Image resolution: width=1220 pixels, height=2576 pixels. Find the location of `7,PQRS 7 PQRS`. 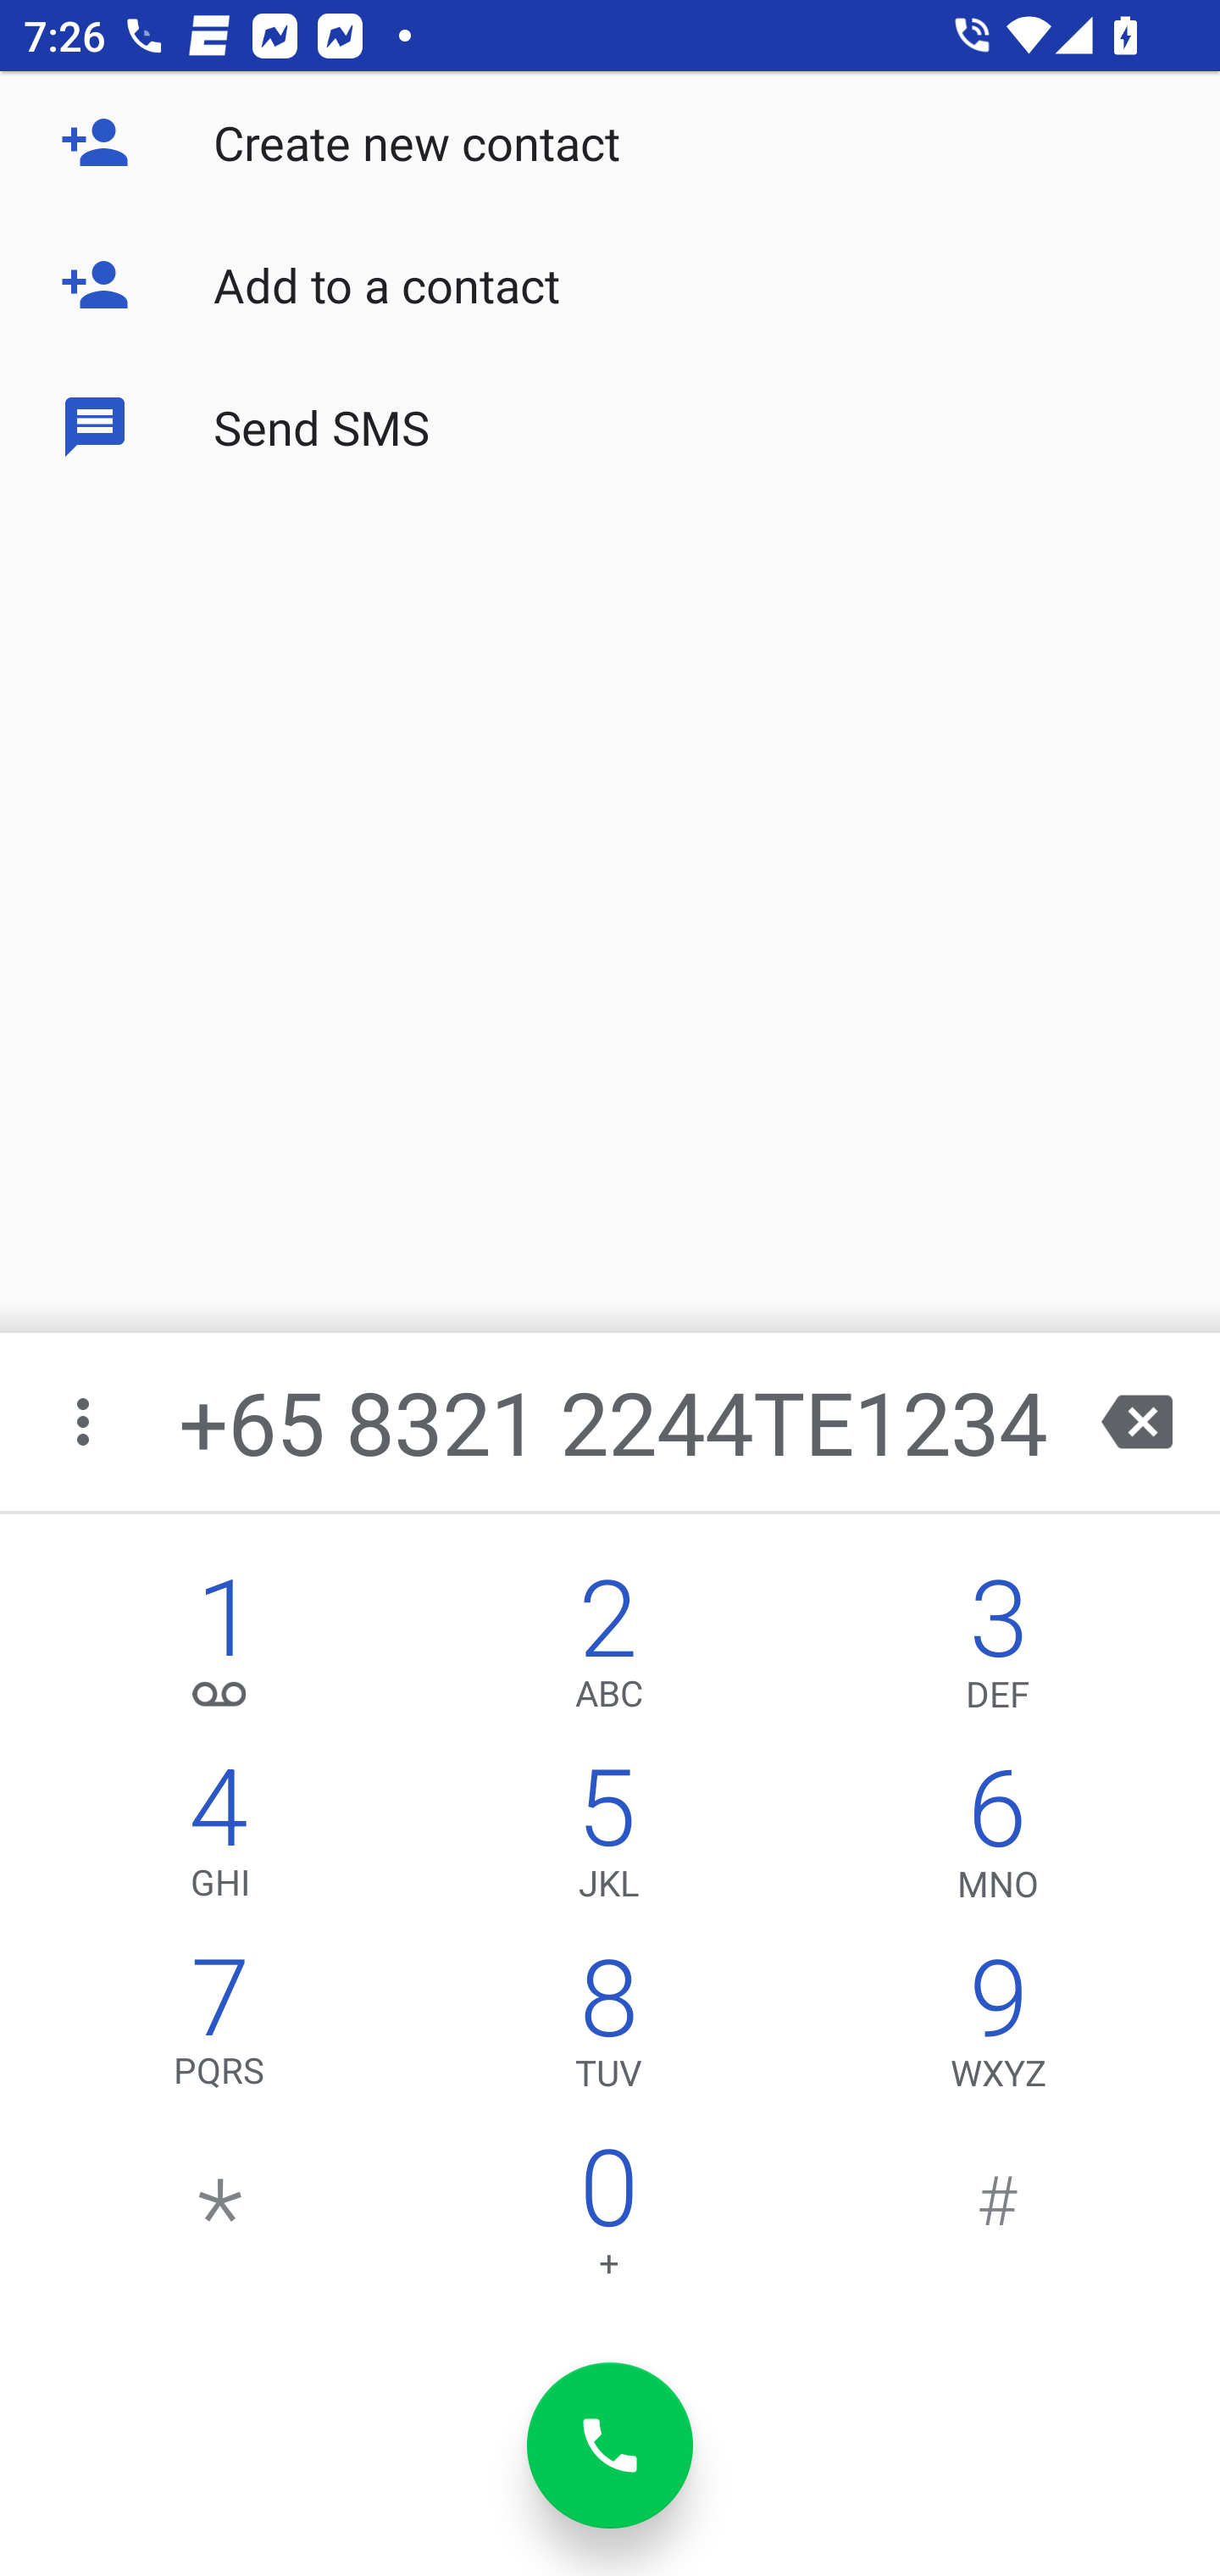

7,PQRS 7 PQRS is located at coordinates (220, 2030).